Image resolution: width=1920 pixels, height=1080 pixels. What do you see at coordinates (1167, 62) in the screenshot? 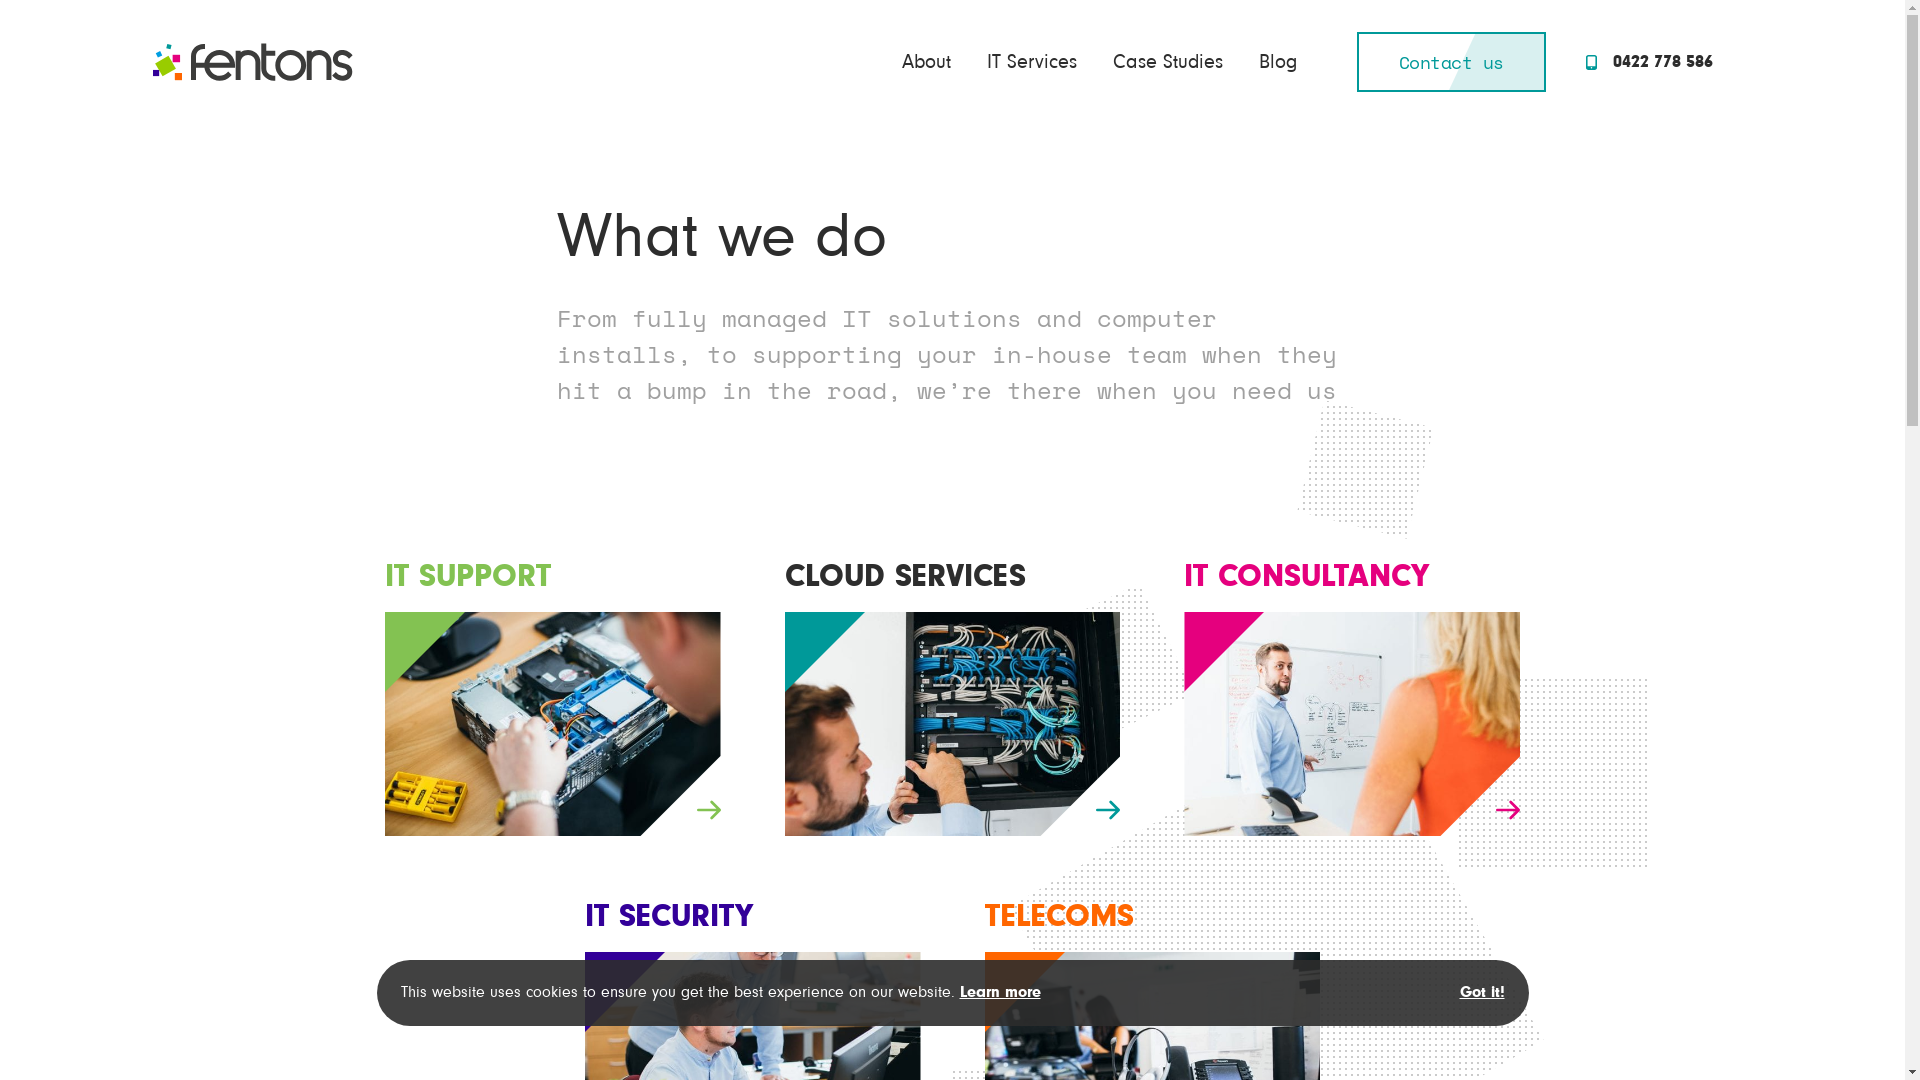
I see `Case Studies` at bounding box center [1167, 62].